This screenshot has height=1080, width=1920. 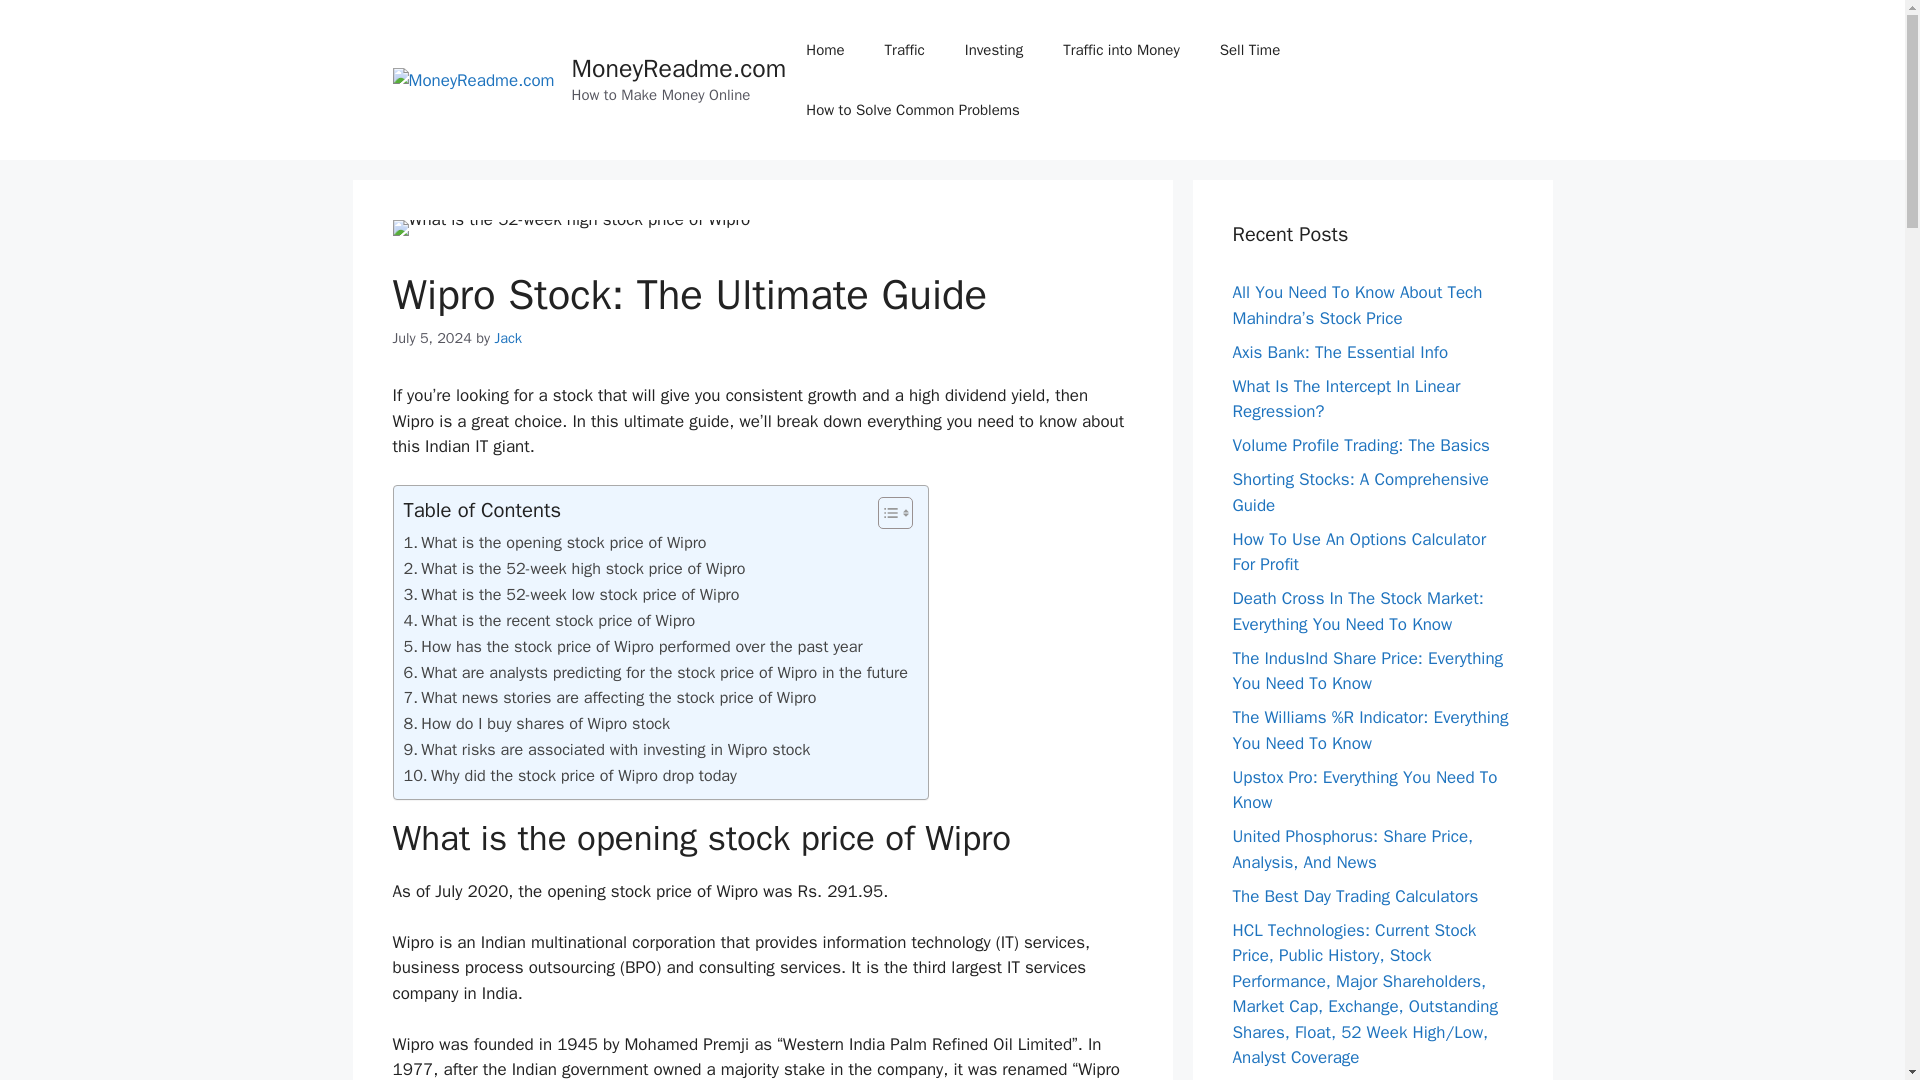 I want to click on Why did the stock price of Wipro drop today, so click(x=570, y=776).